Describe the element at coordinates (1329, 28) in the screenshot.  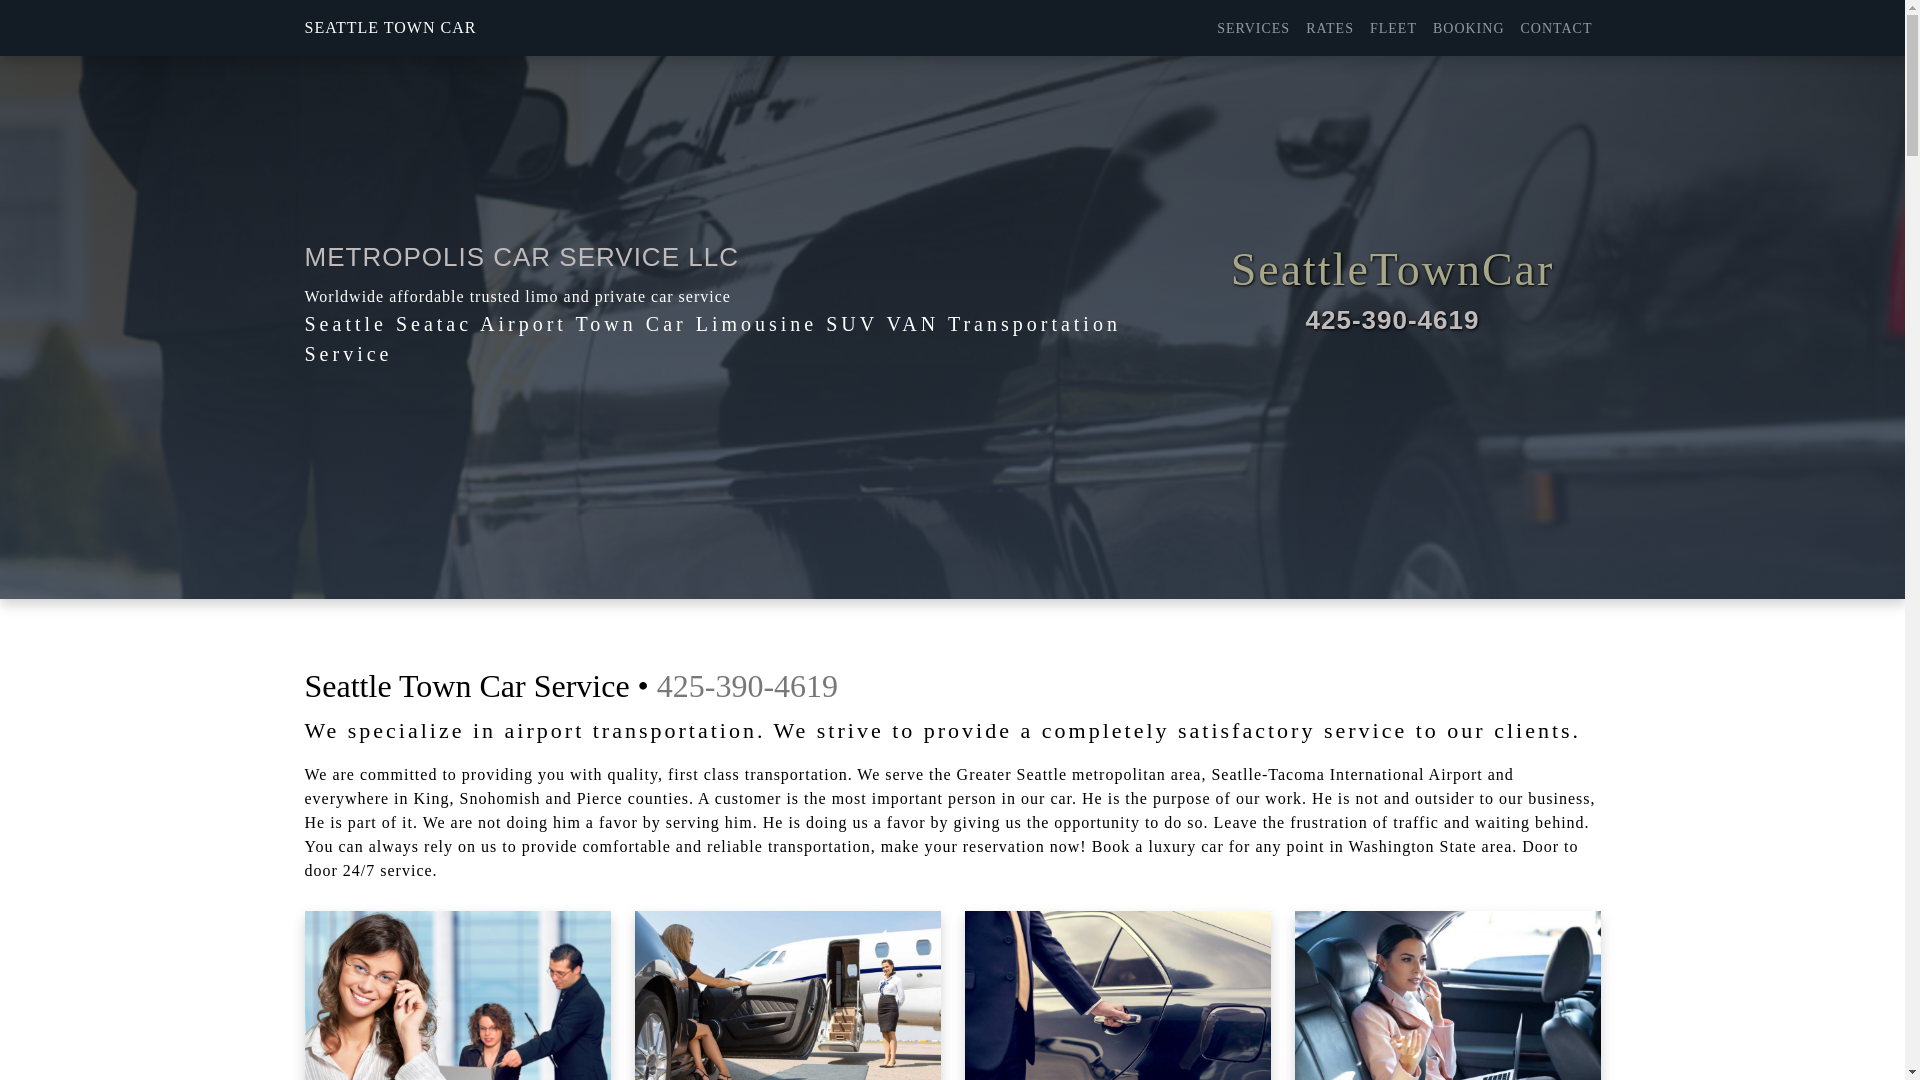
I see `RATES` at that location.